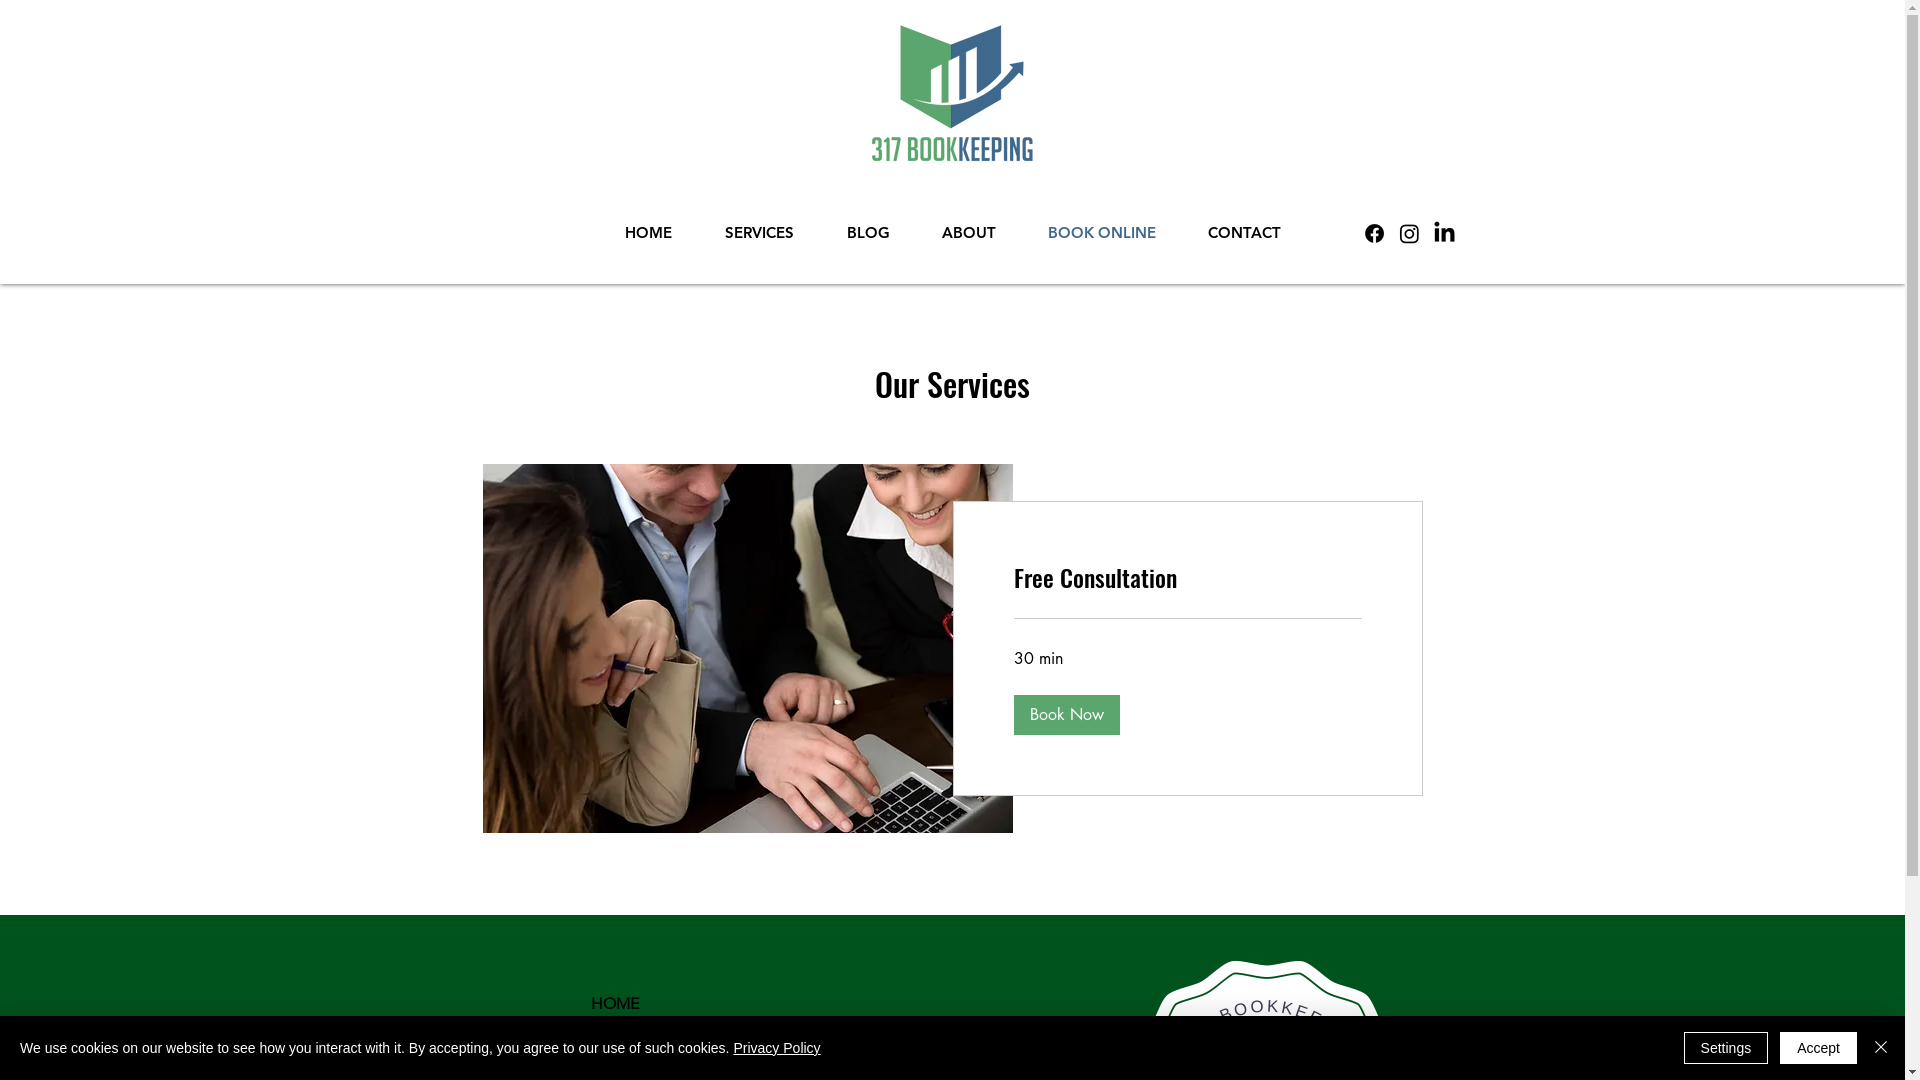 The width and height of the screenshot is (1920, 1080). Describe the element at coordinates (1102, 233) in the screenshot. I see `BOOK ONLINE` at that location.